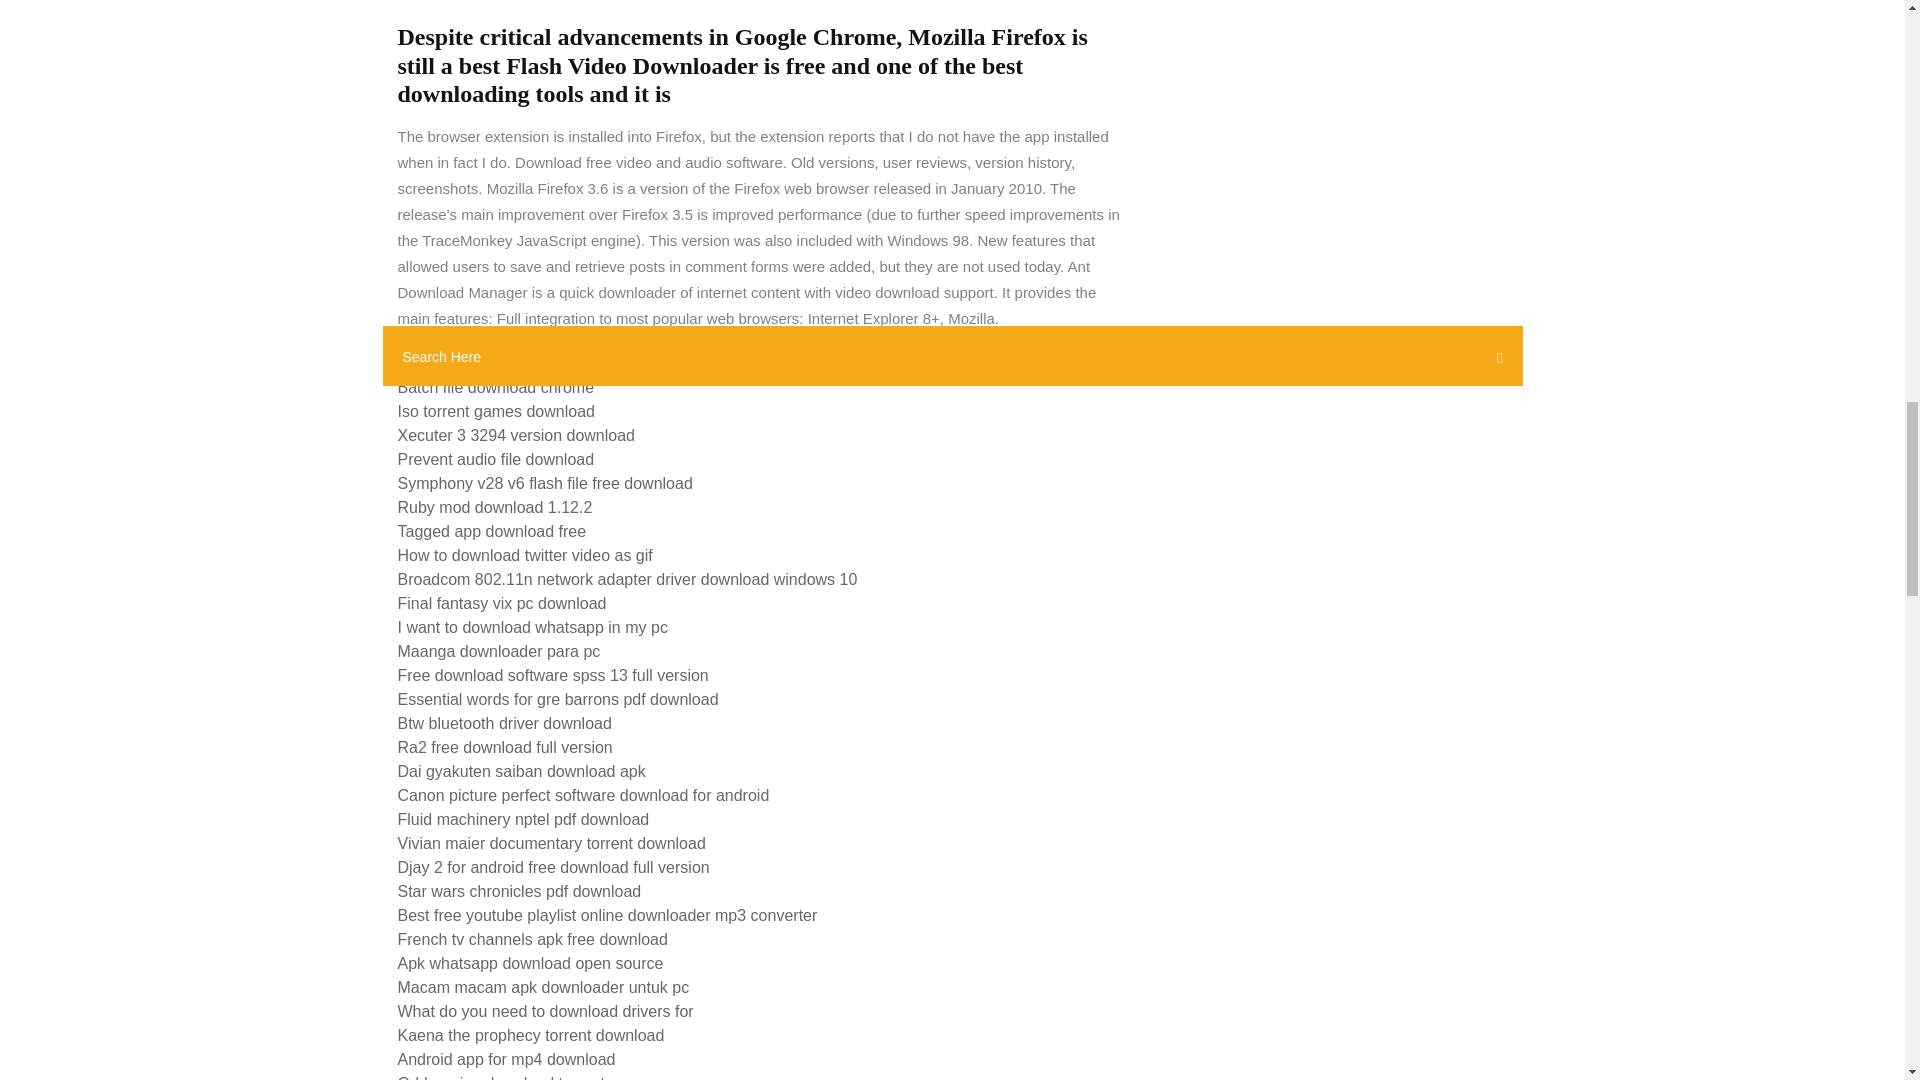 This screenshot has height=1080, width=1920. What do you see at coordinates (552, 675) in the screenshot?
I see `Free download software spss 13 full version` at bounding box center [552, 675].